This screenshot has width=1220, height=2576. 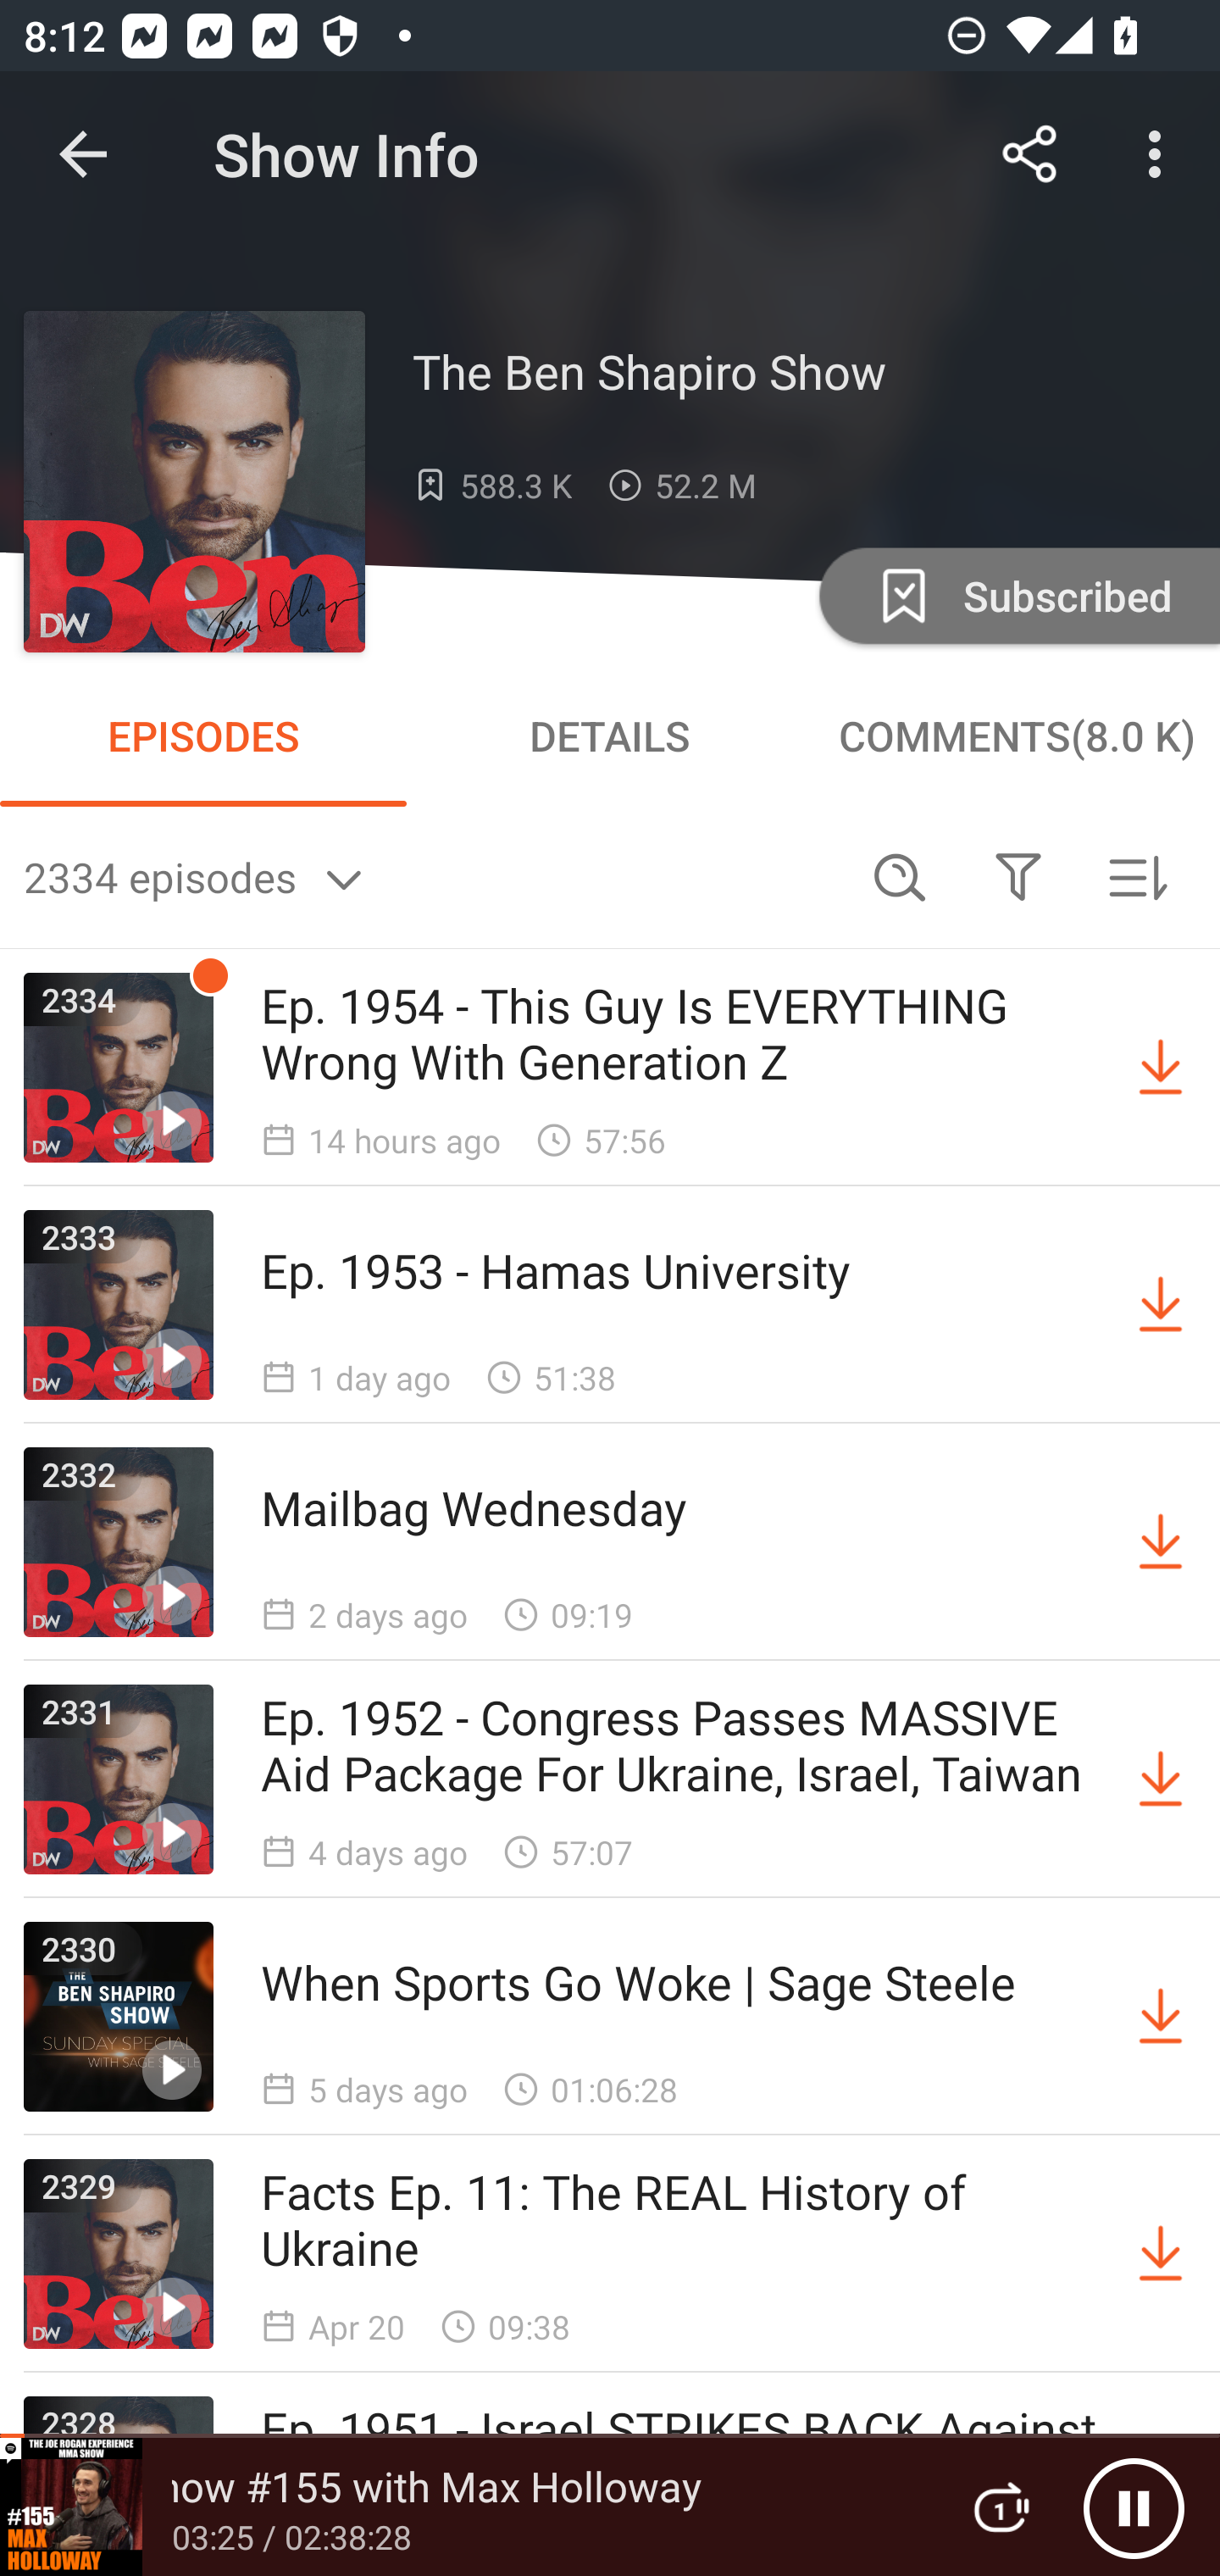 What do you see at coordinates (610, 736) in the screenshot?
I see `DETAILS` at bounding box center [610, 736].